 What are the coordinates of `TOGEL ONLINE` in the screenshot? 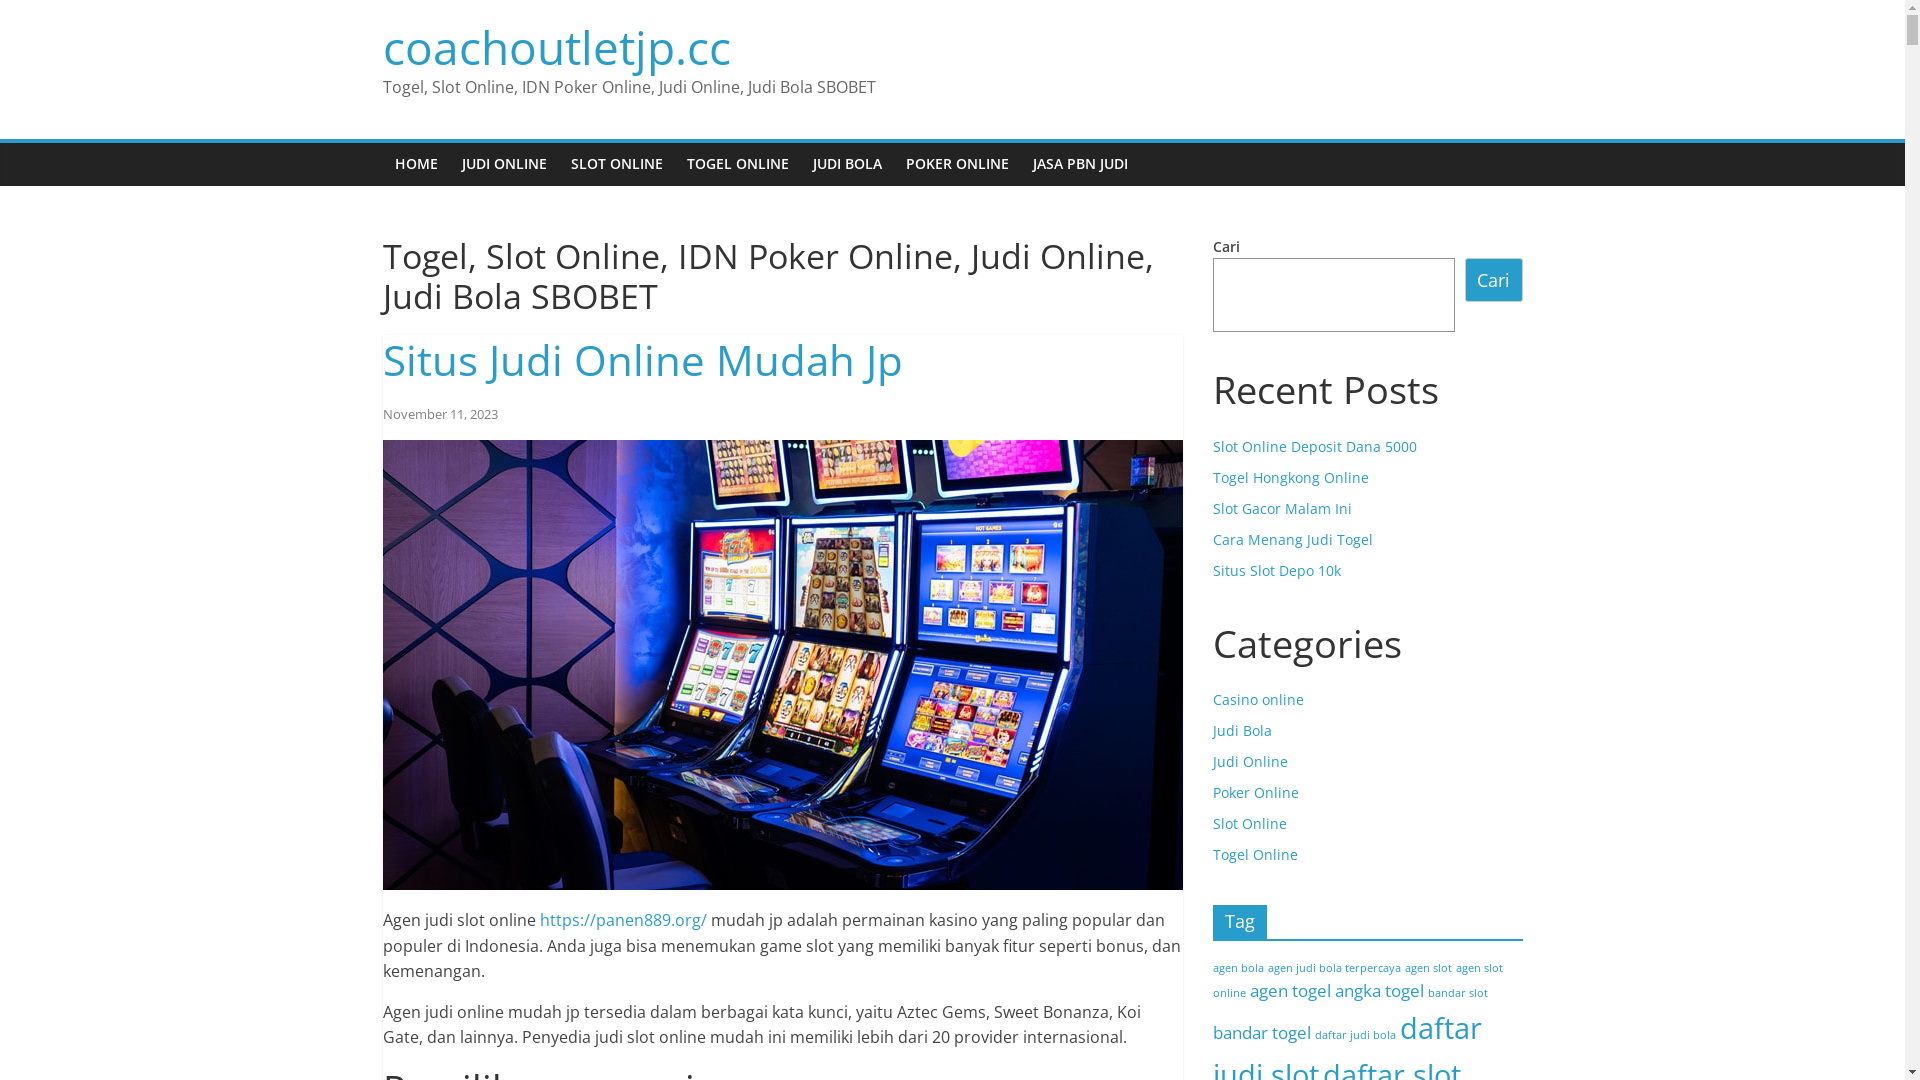 It's located at (737, 164).